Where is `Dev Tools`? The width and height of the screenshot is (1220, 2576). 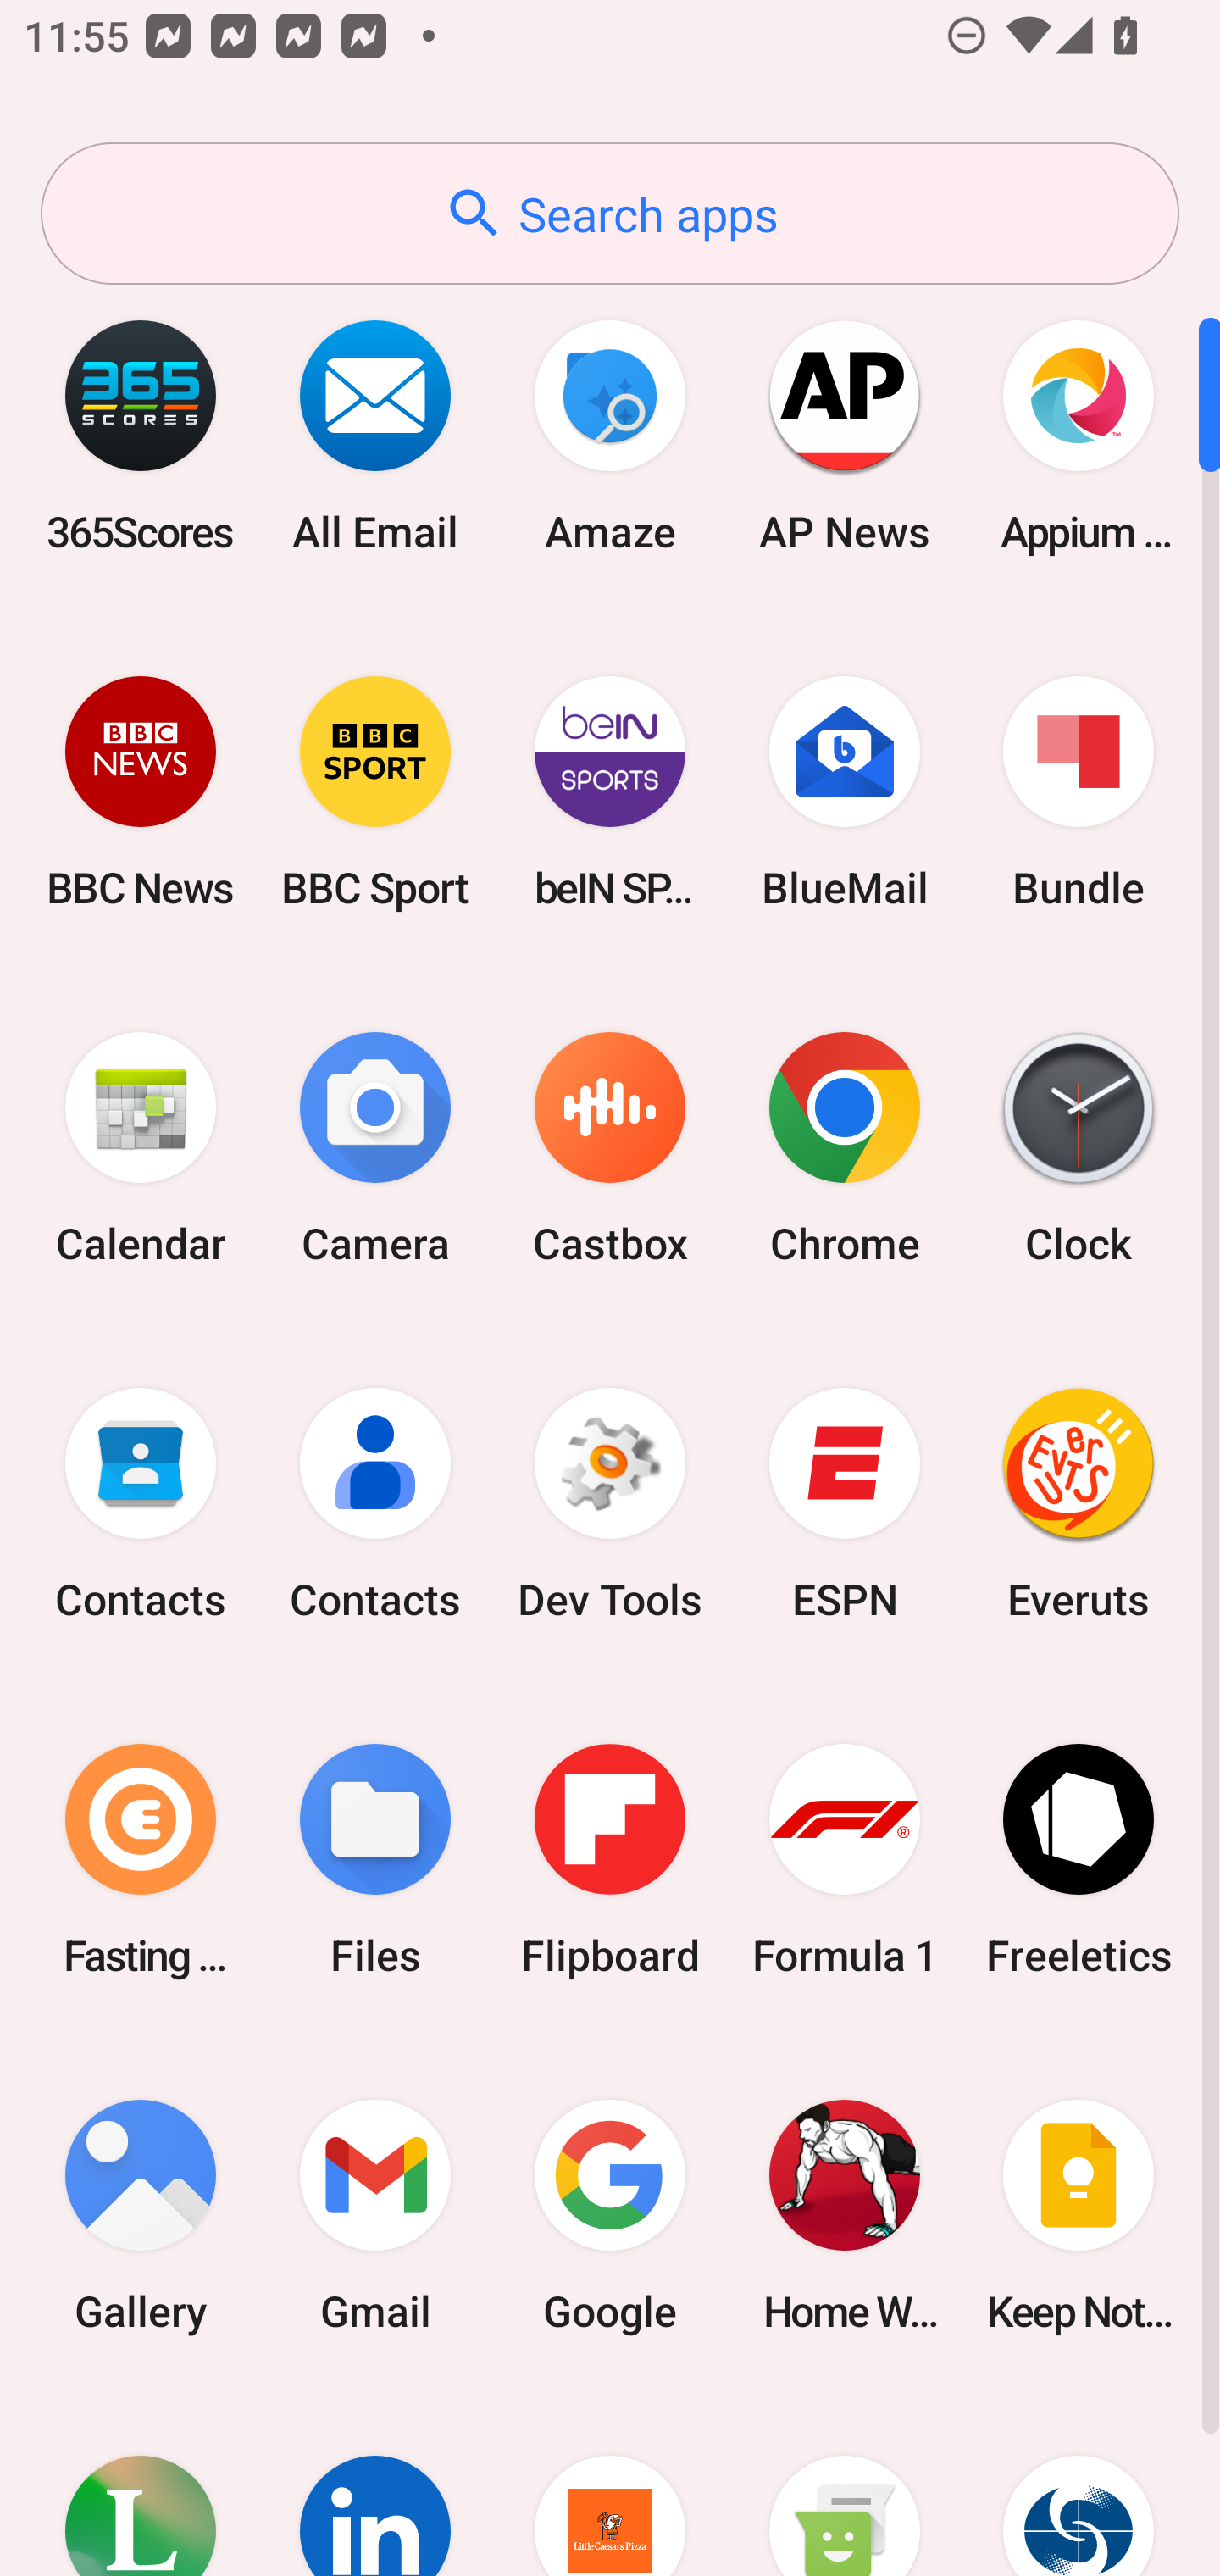 Dev Tools is located at coordinates (610, 1504).